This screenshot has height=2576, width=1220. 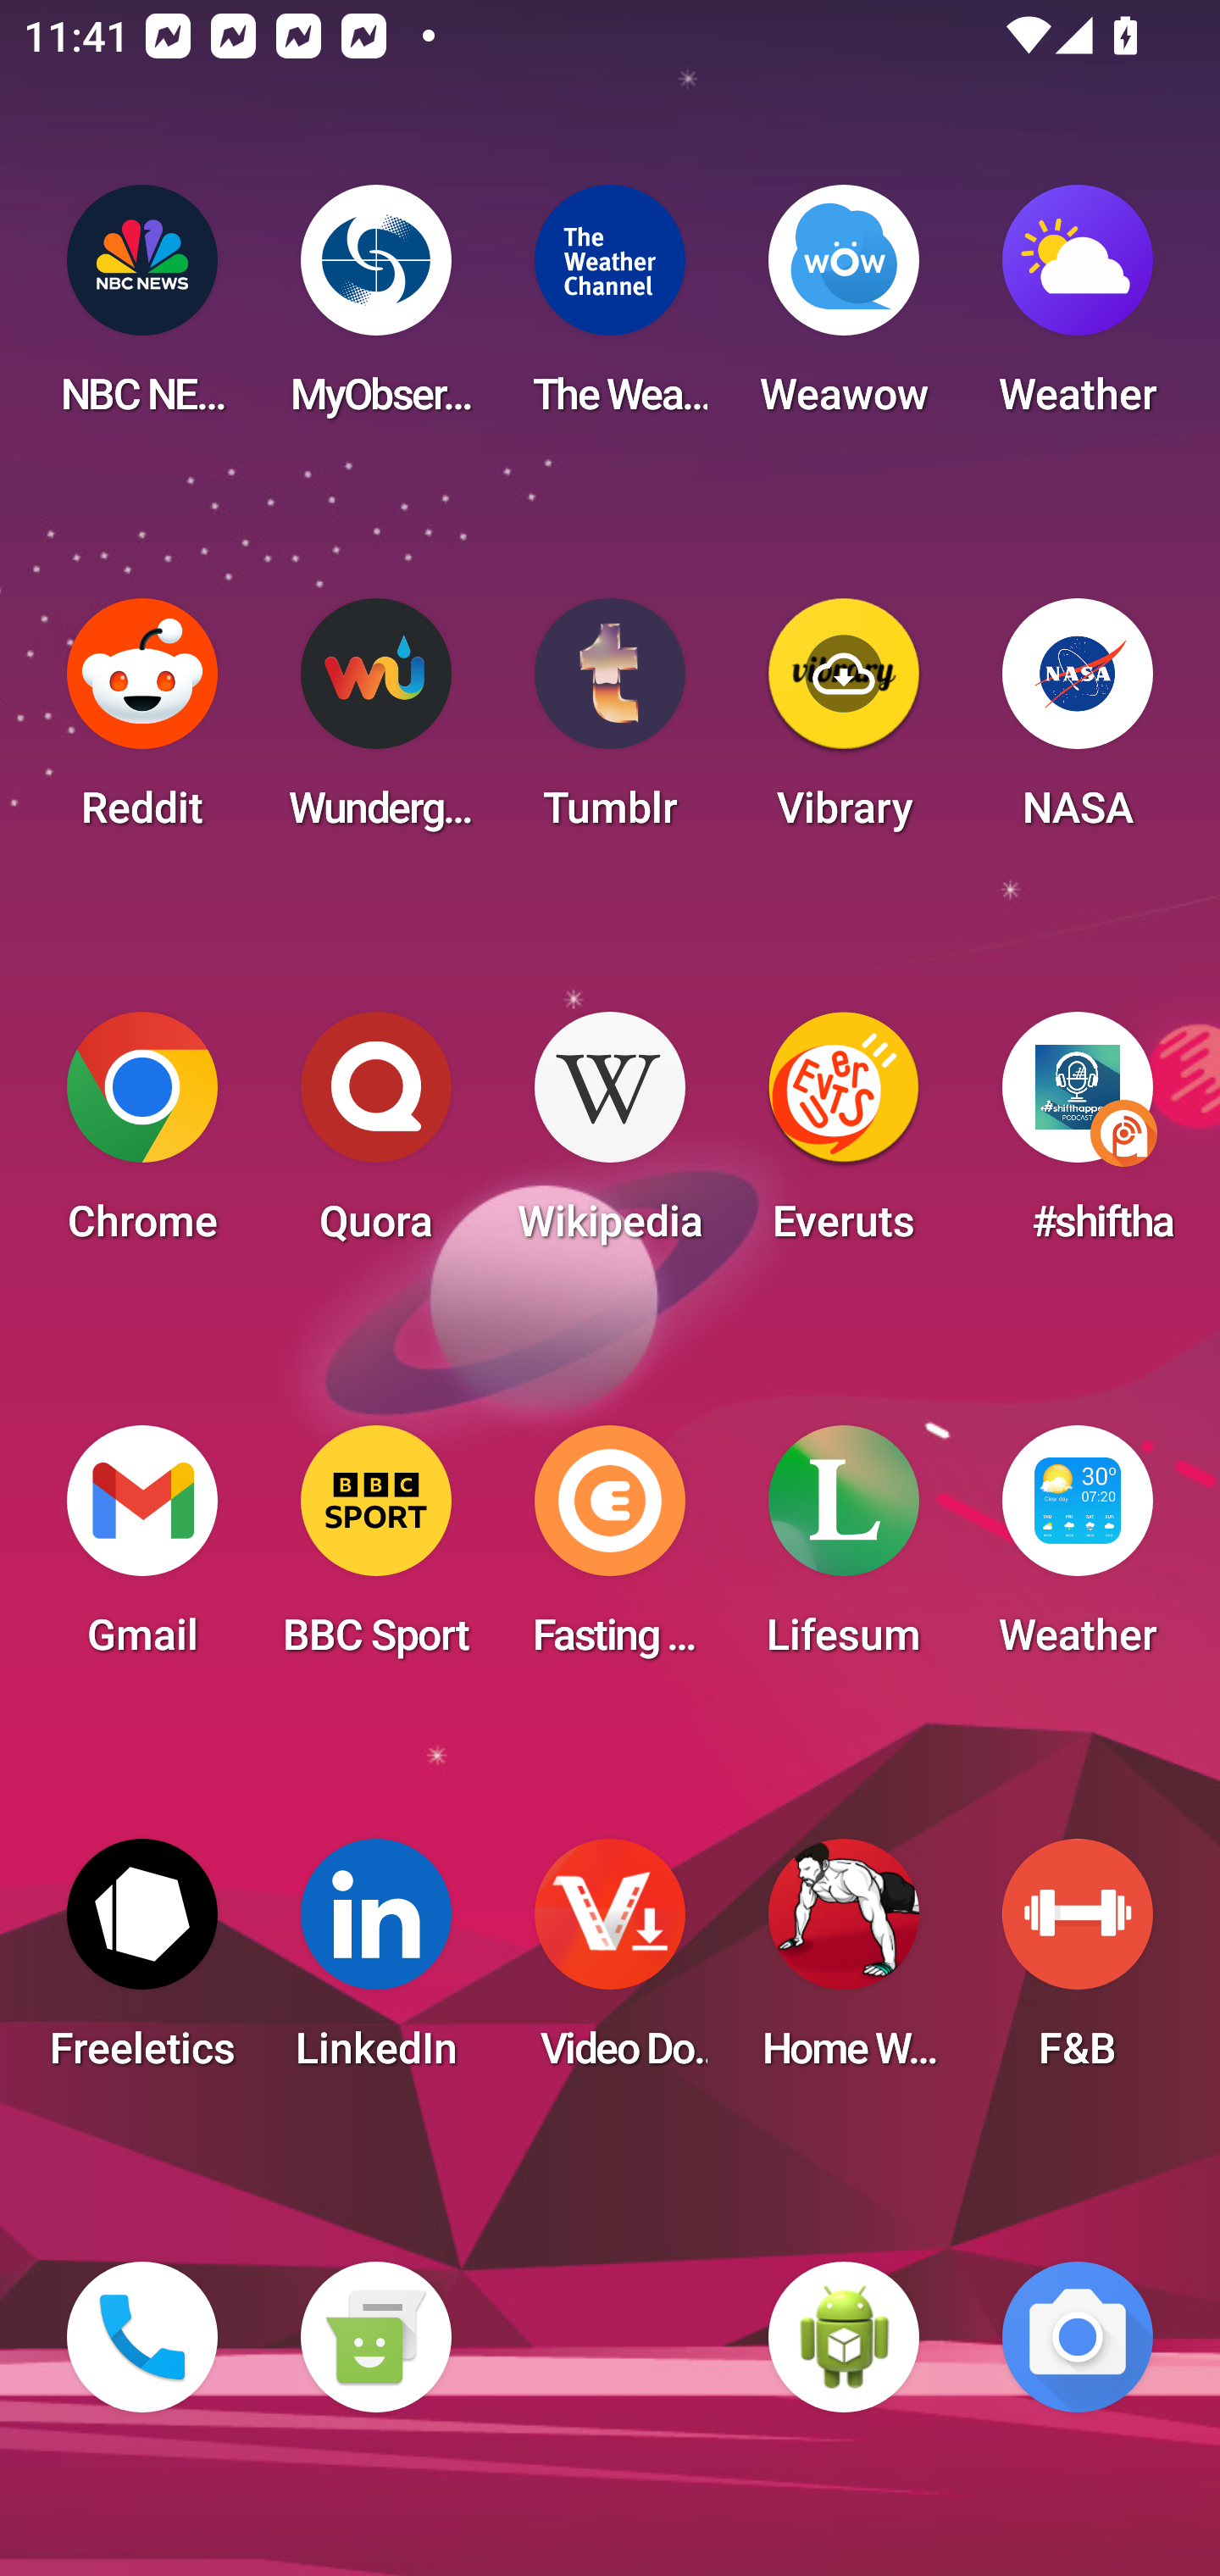 What do you see at coordinates (844, 1551) in the screenshot?
I see `Lifesum` at bounding box center [844, 1551].